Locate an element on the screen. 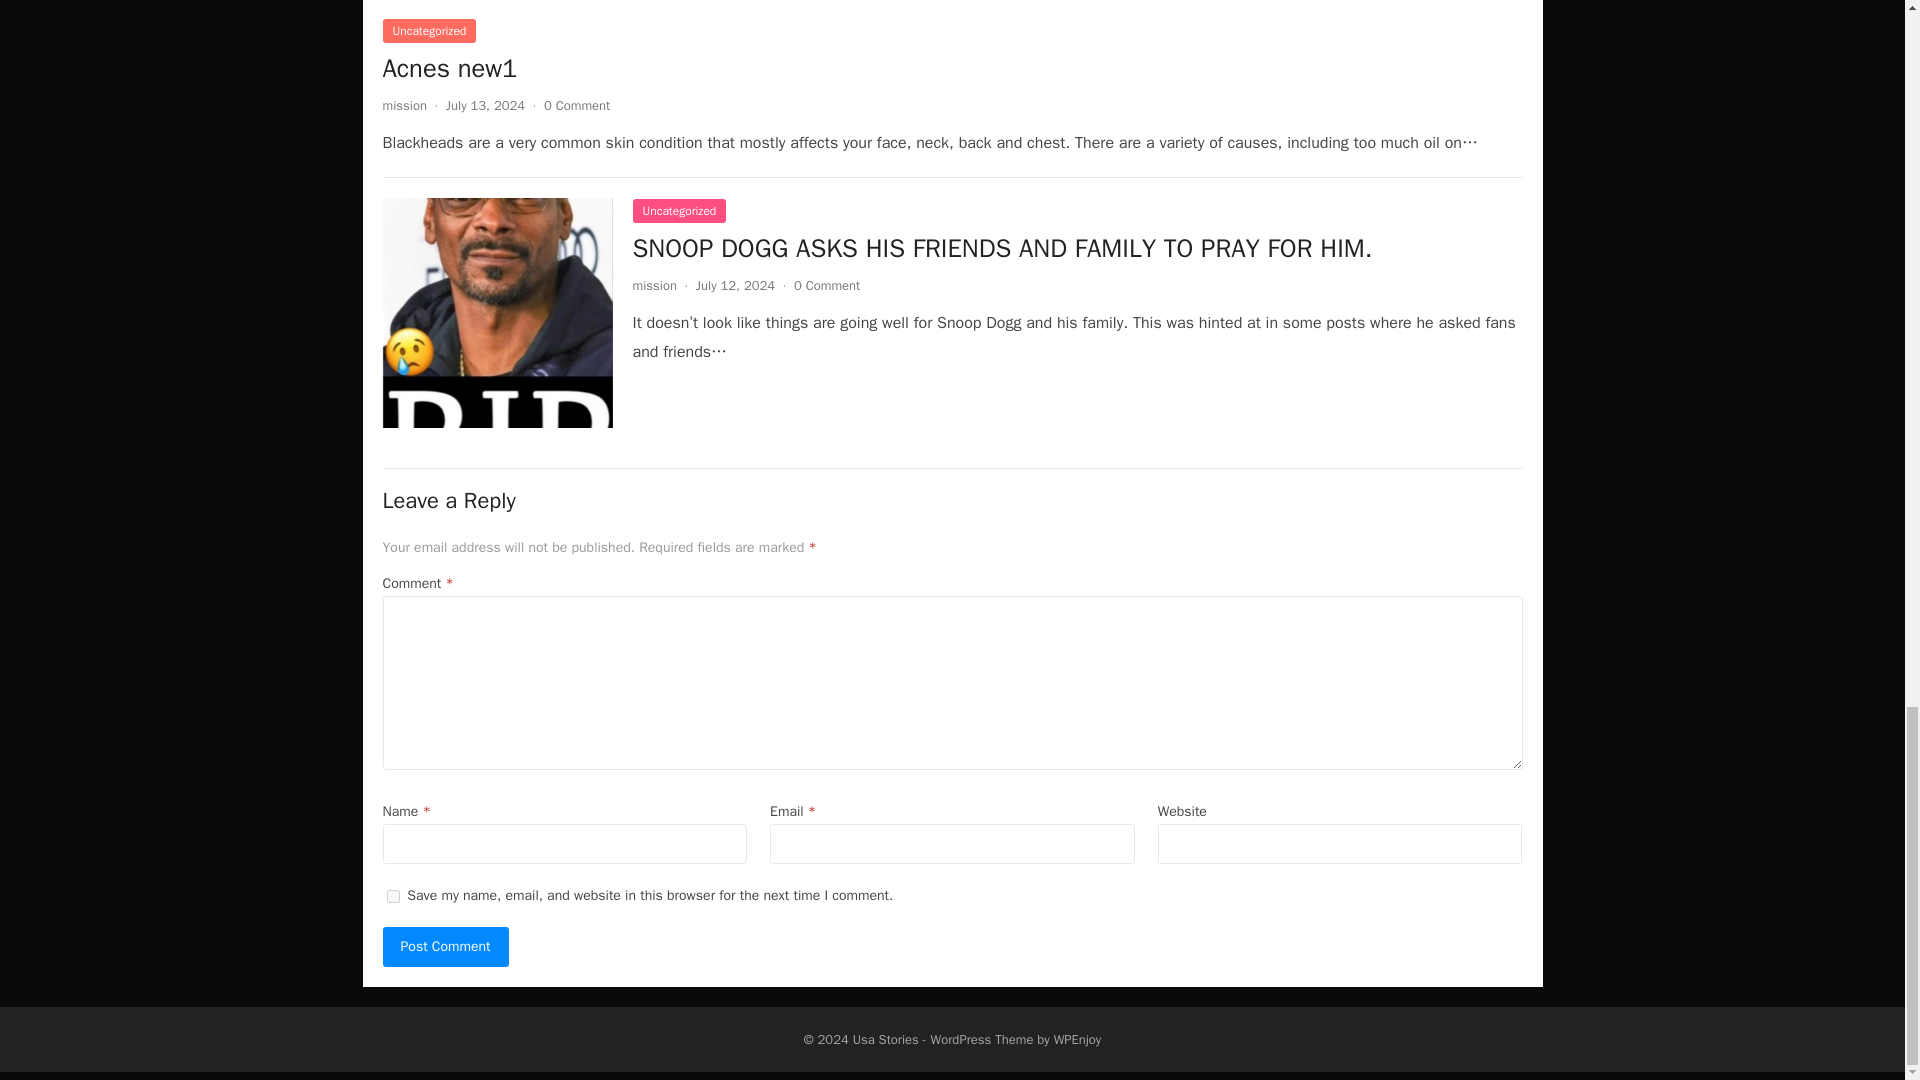 The image size is (1920, 1080). yes is located at coordinates (392, 896).